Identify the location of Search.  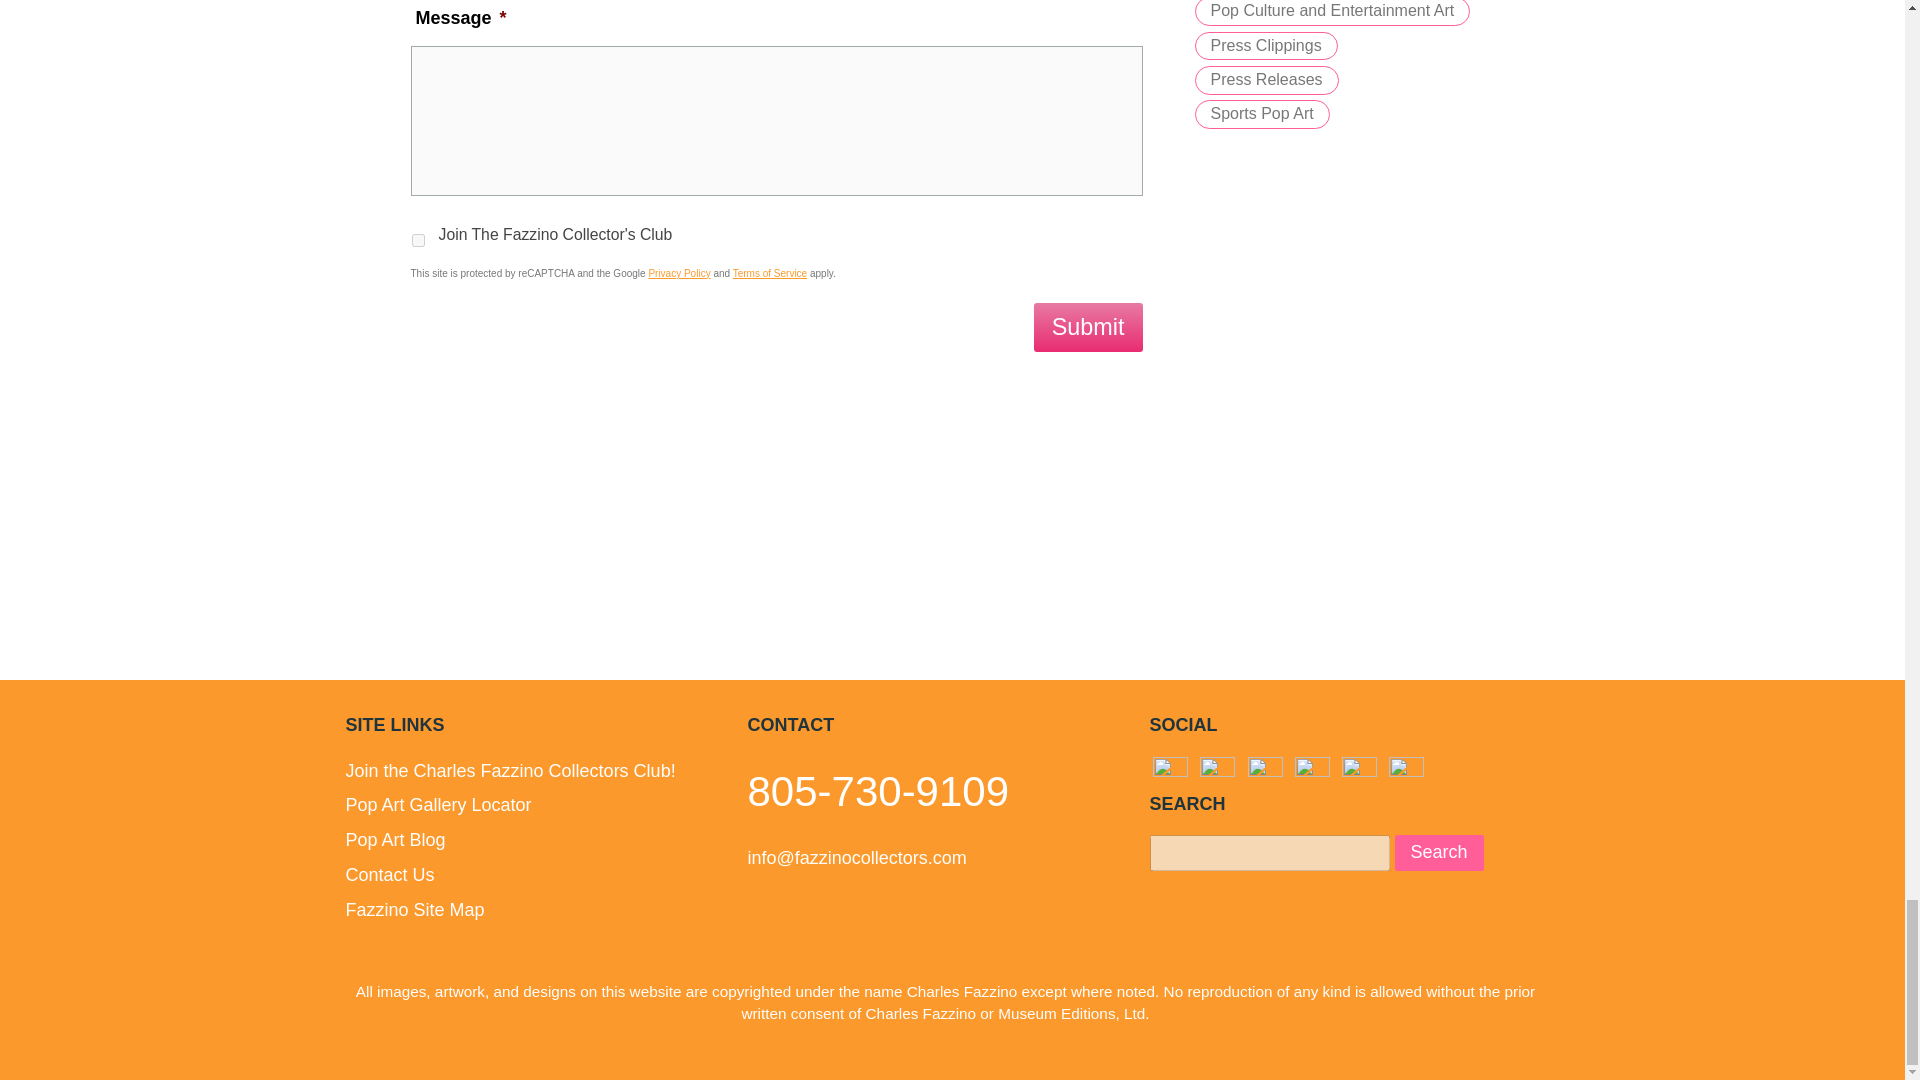
(1440, 852).